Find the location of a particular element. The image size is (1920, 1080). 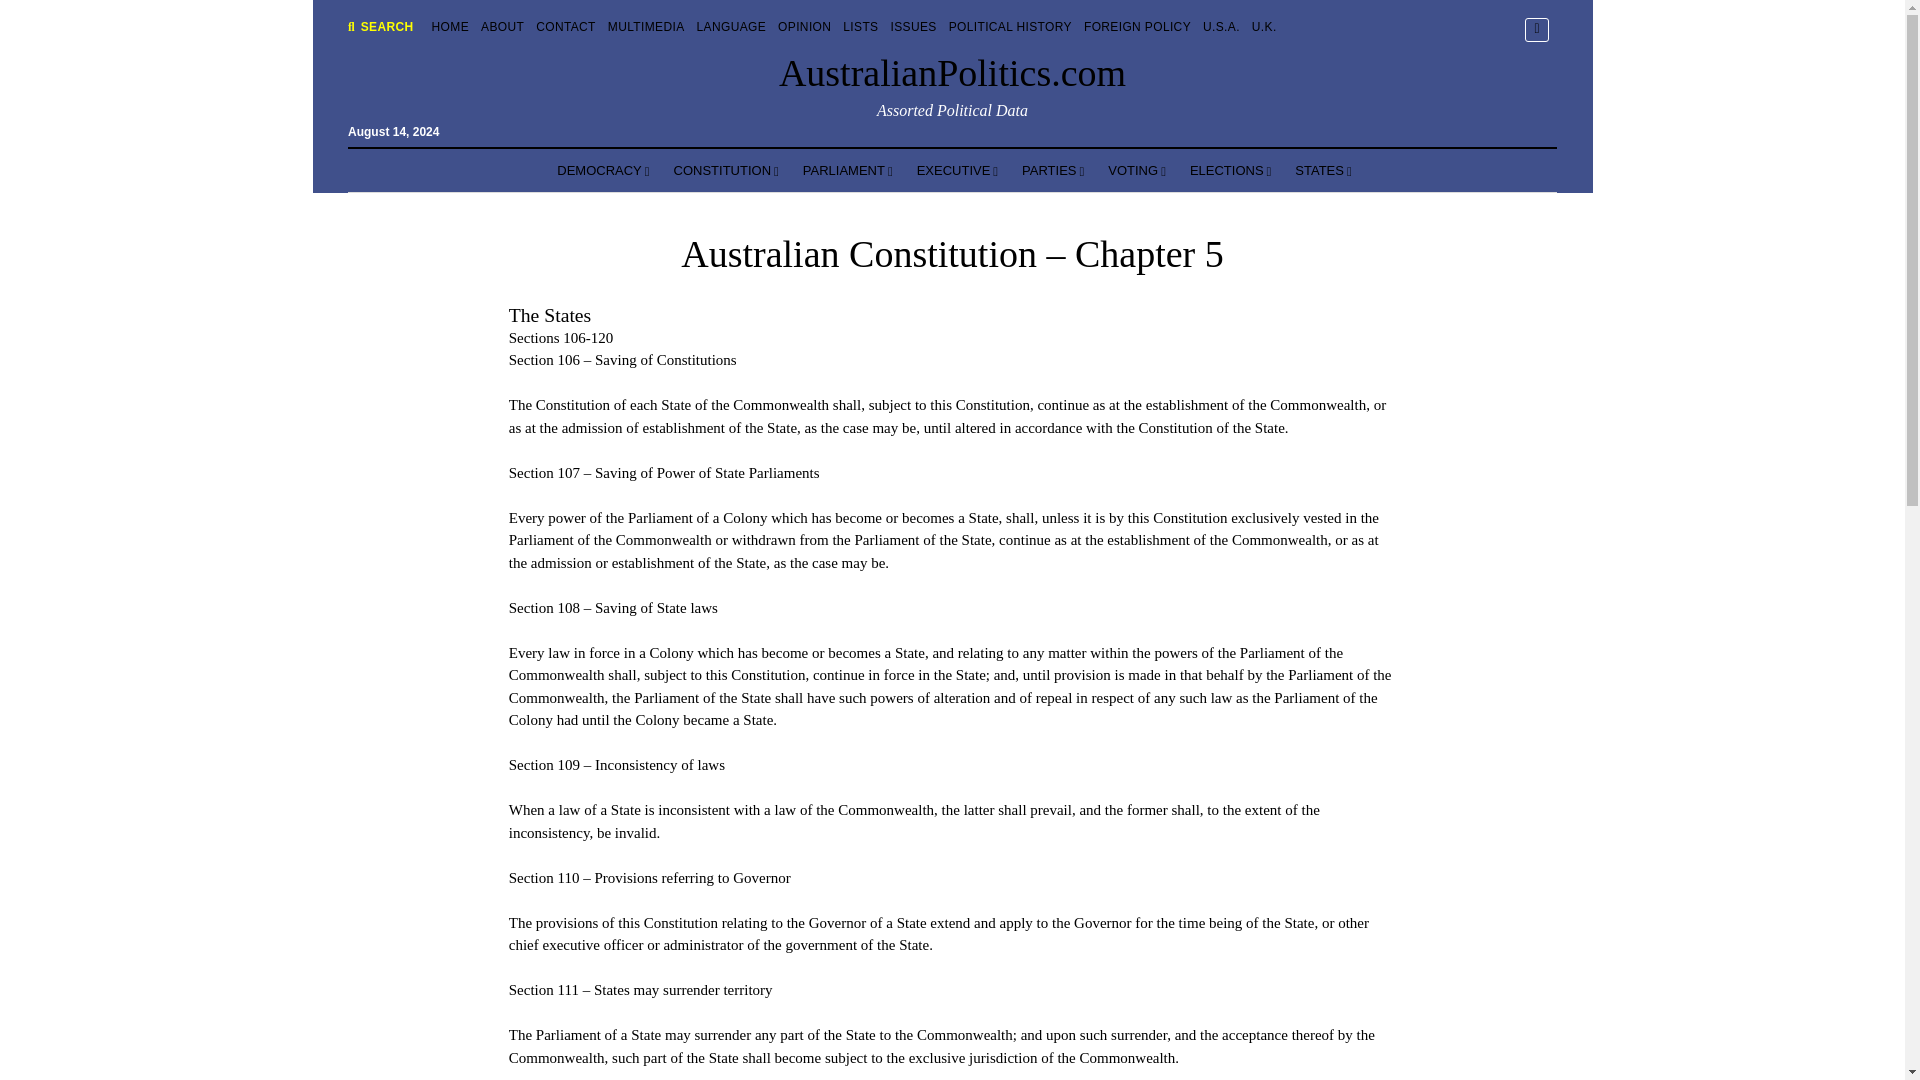

OPINION is located at coordinates (804, 26).